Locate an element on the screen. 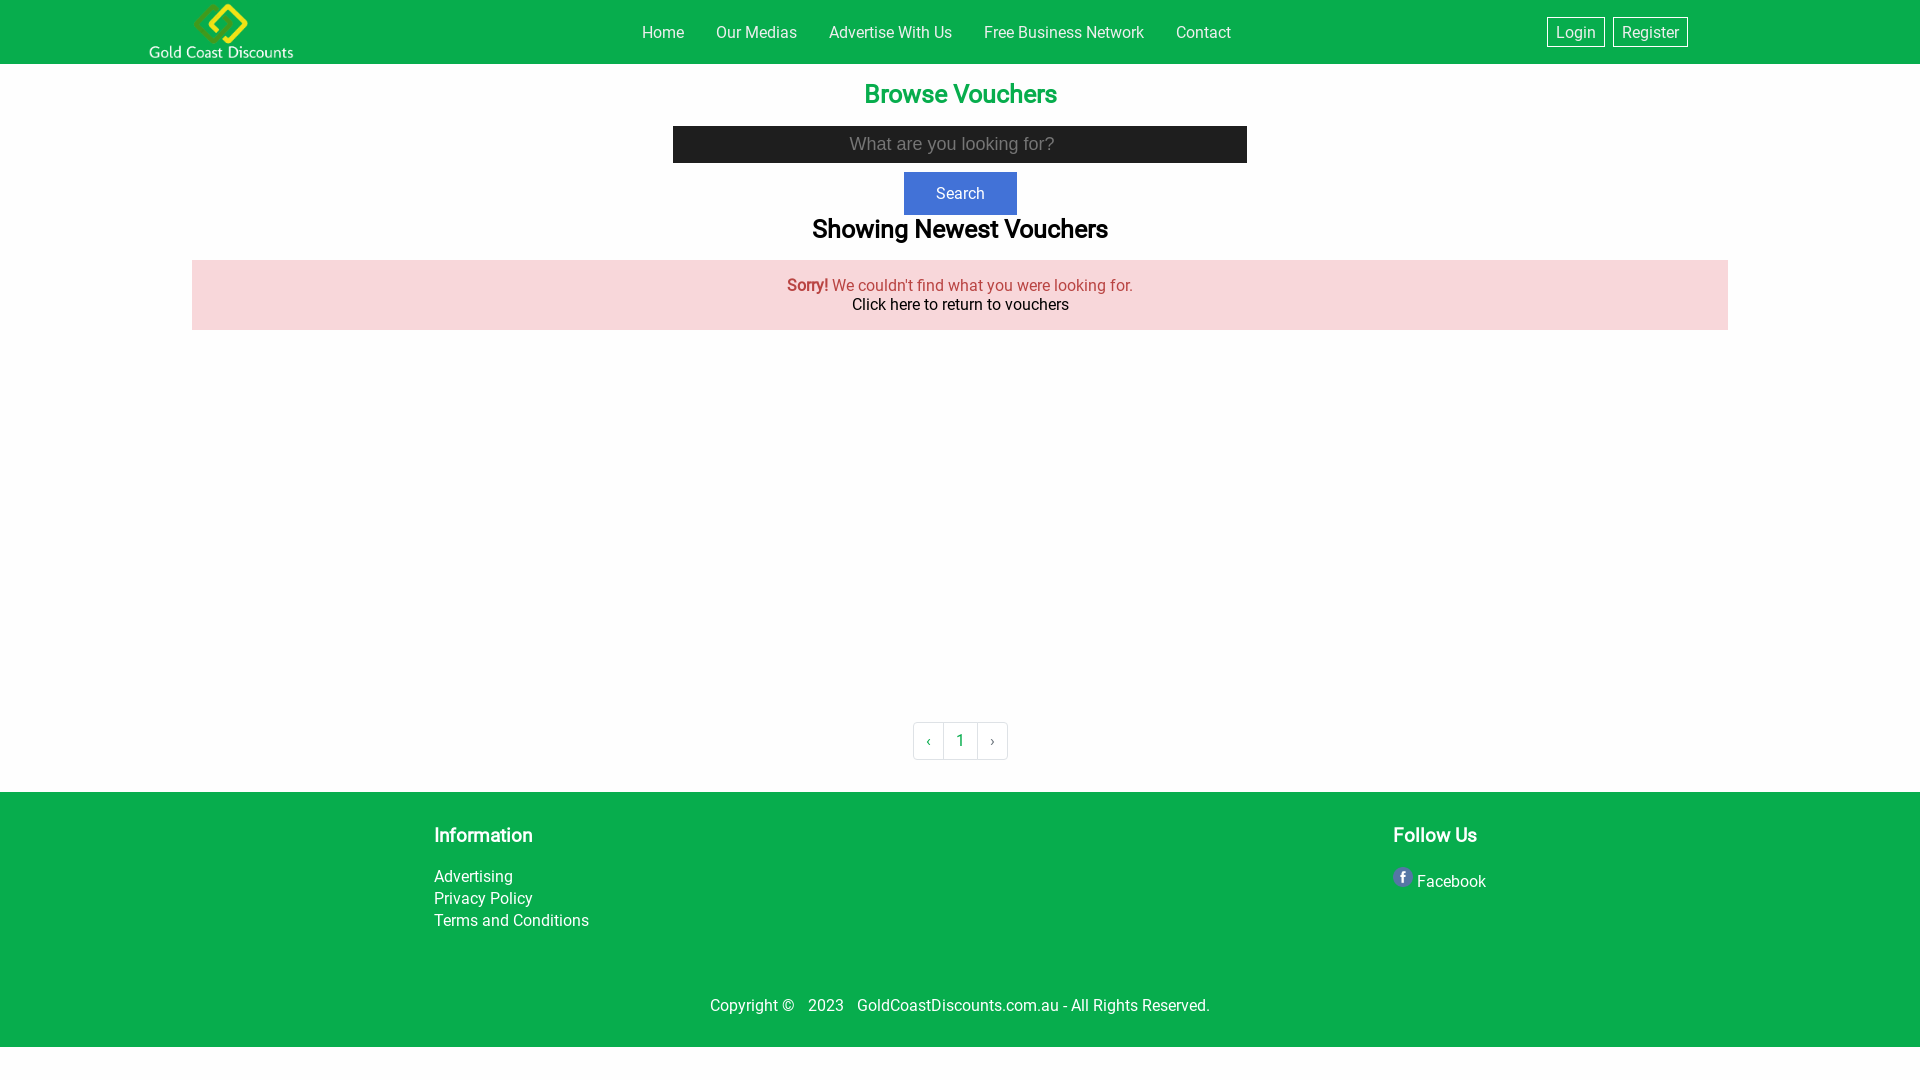 The height and width of the screenshot is (1080, 1920). Free Business Network is located at coordinates (1064, 32).